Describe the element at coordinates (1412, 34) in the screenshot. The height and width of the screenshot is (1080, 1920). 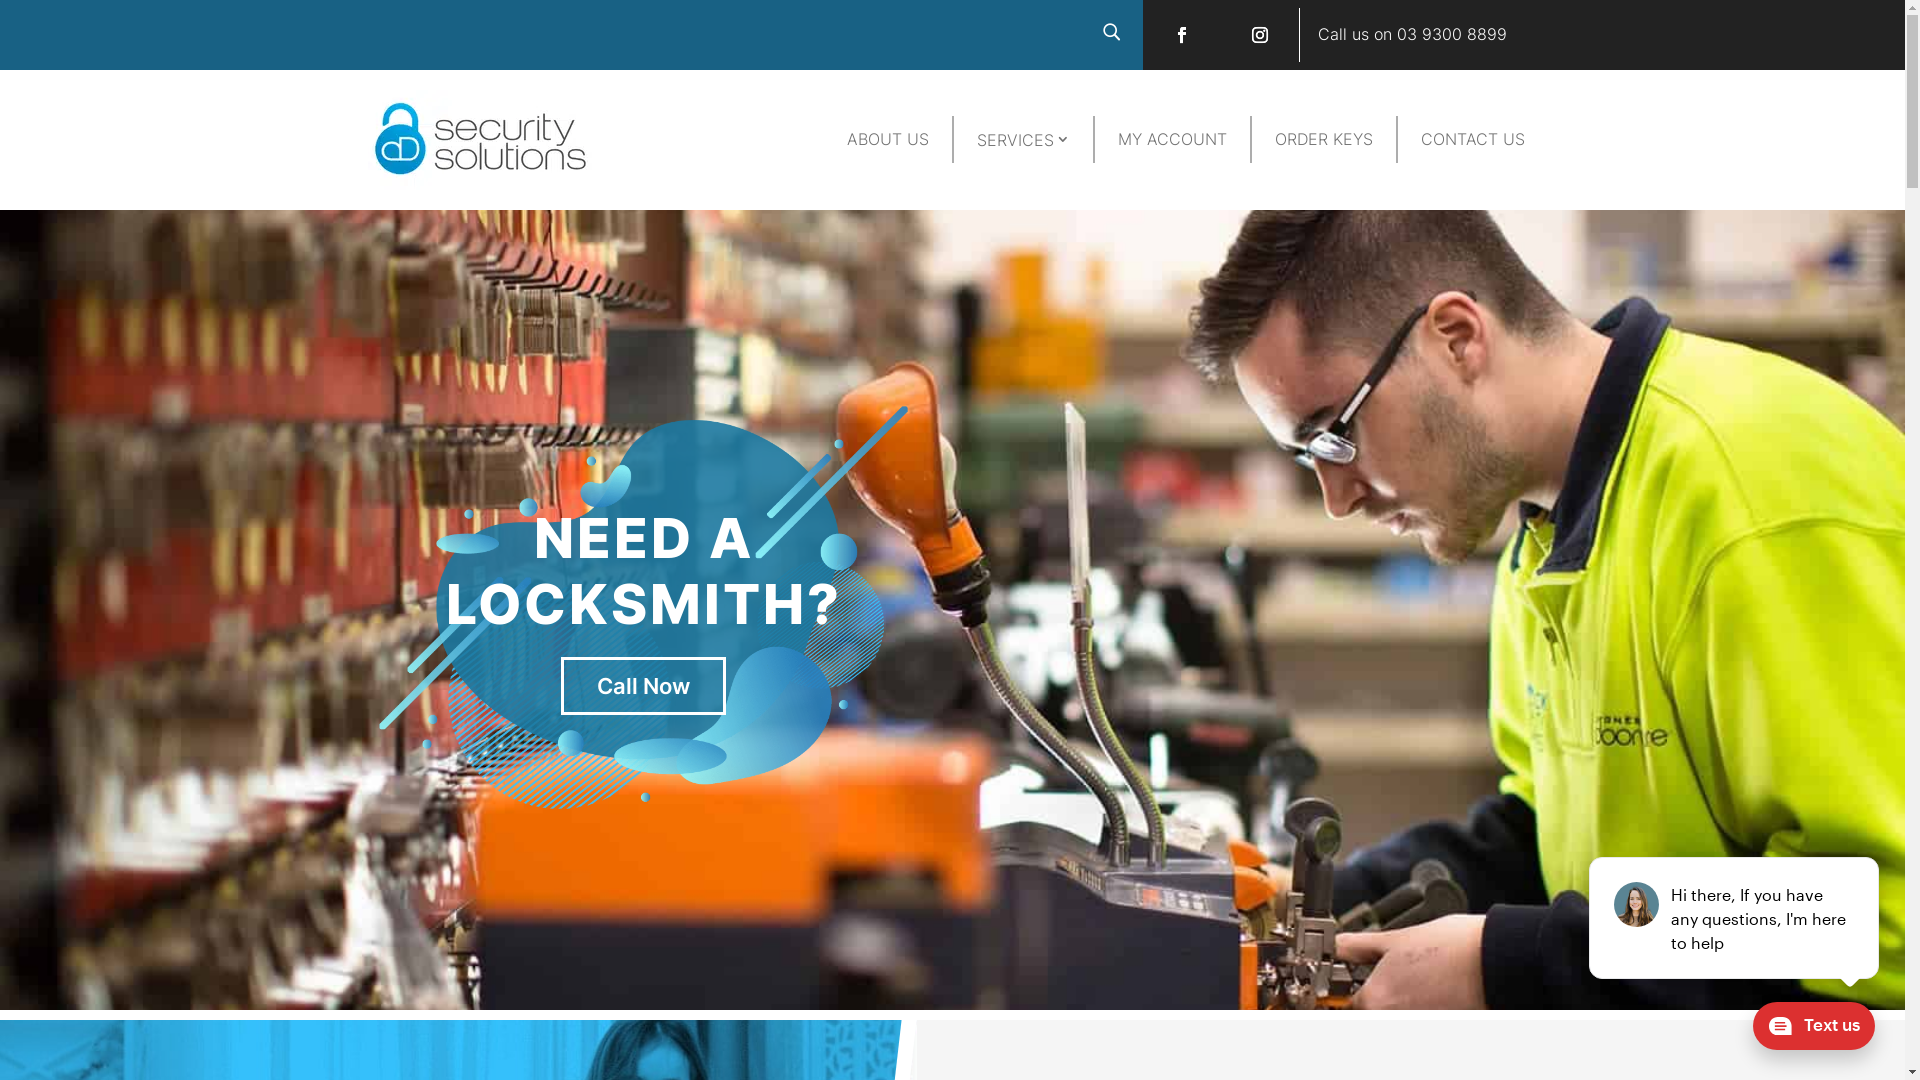
I see `Call us on 03 9300 8899` at that location.